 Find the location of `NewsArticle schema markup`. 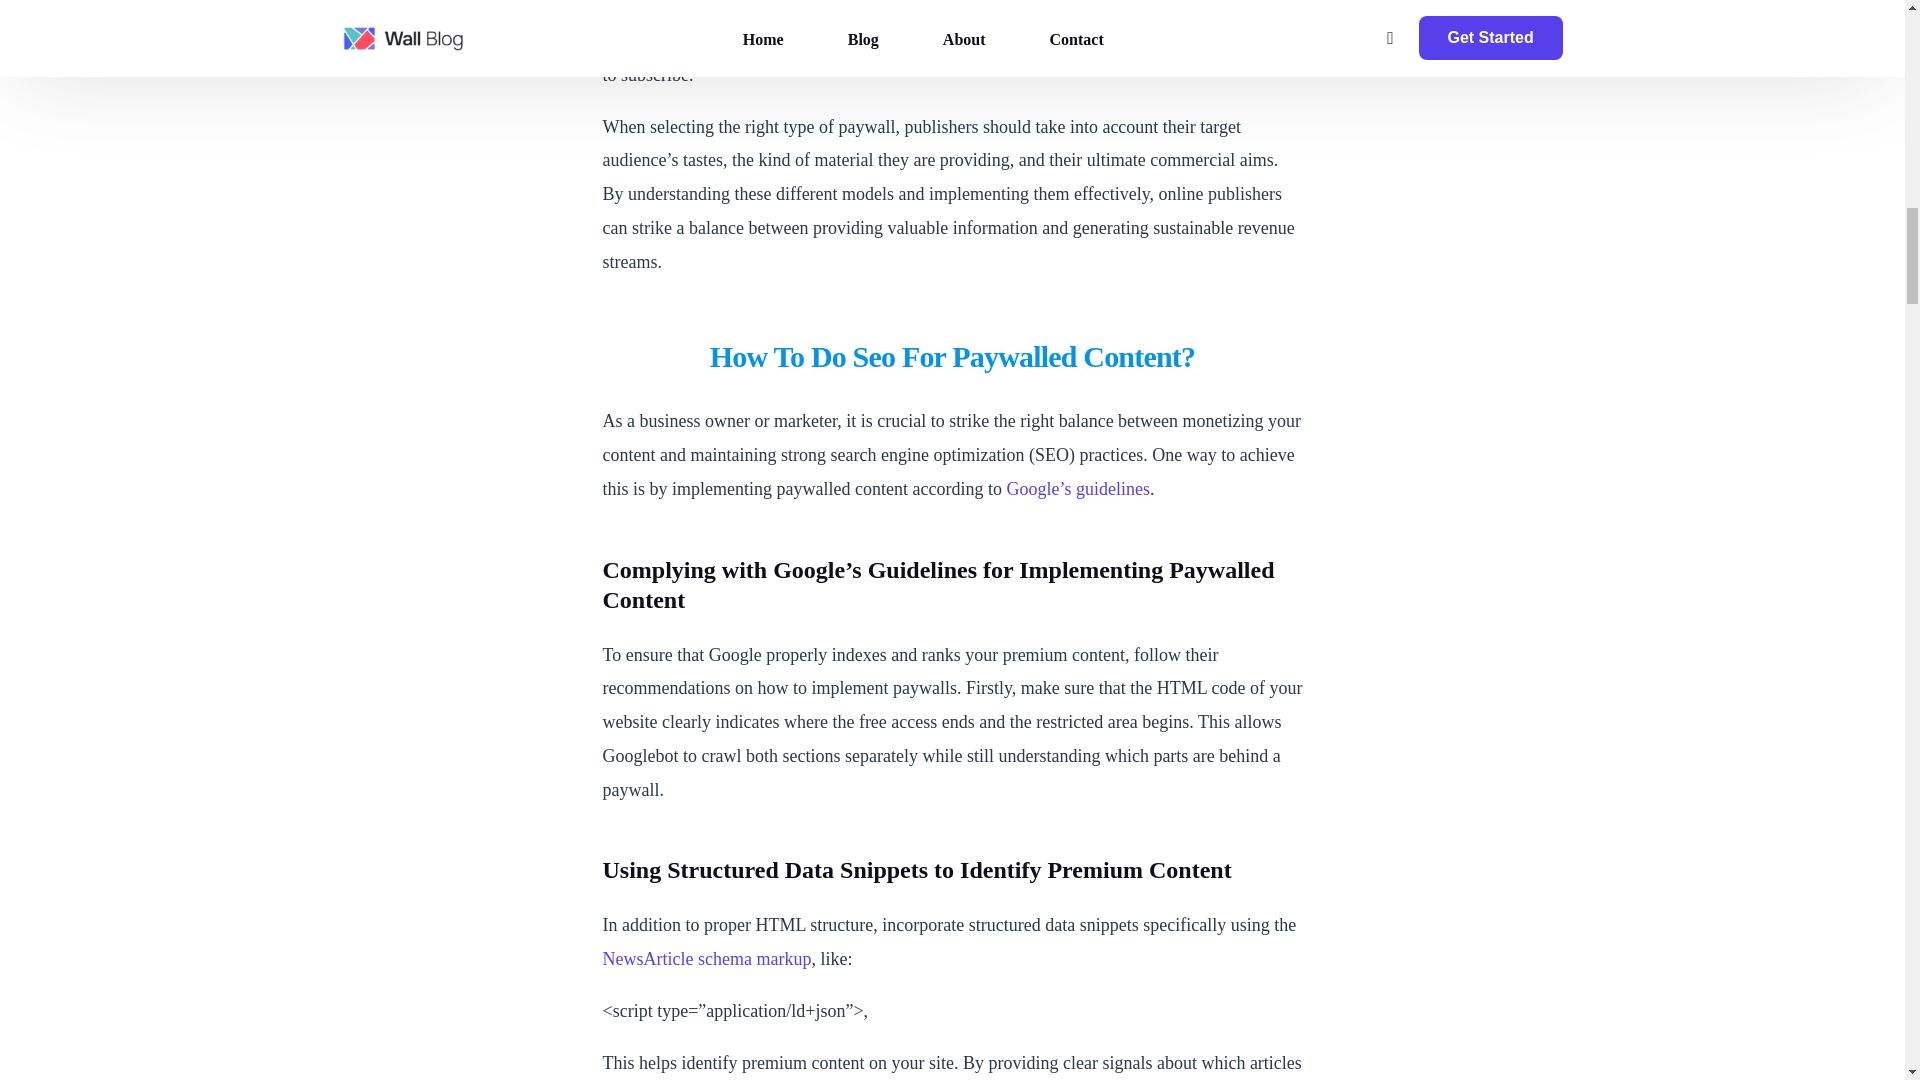

NewsArticle schema markup is located at coordinates (706, 958).